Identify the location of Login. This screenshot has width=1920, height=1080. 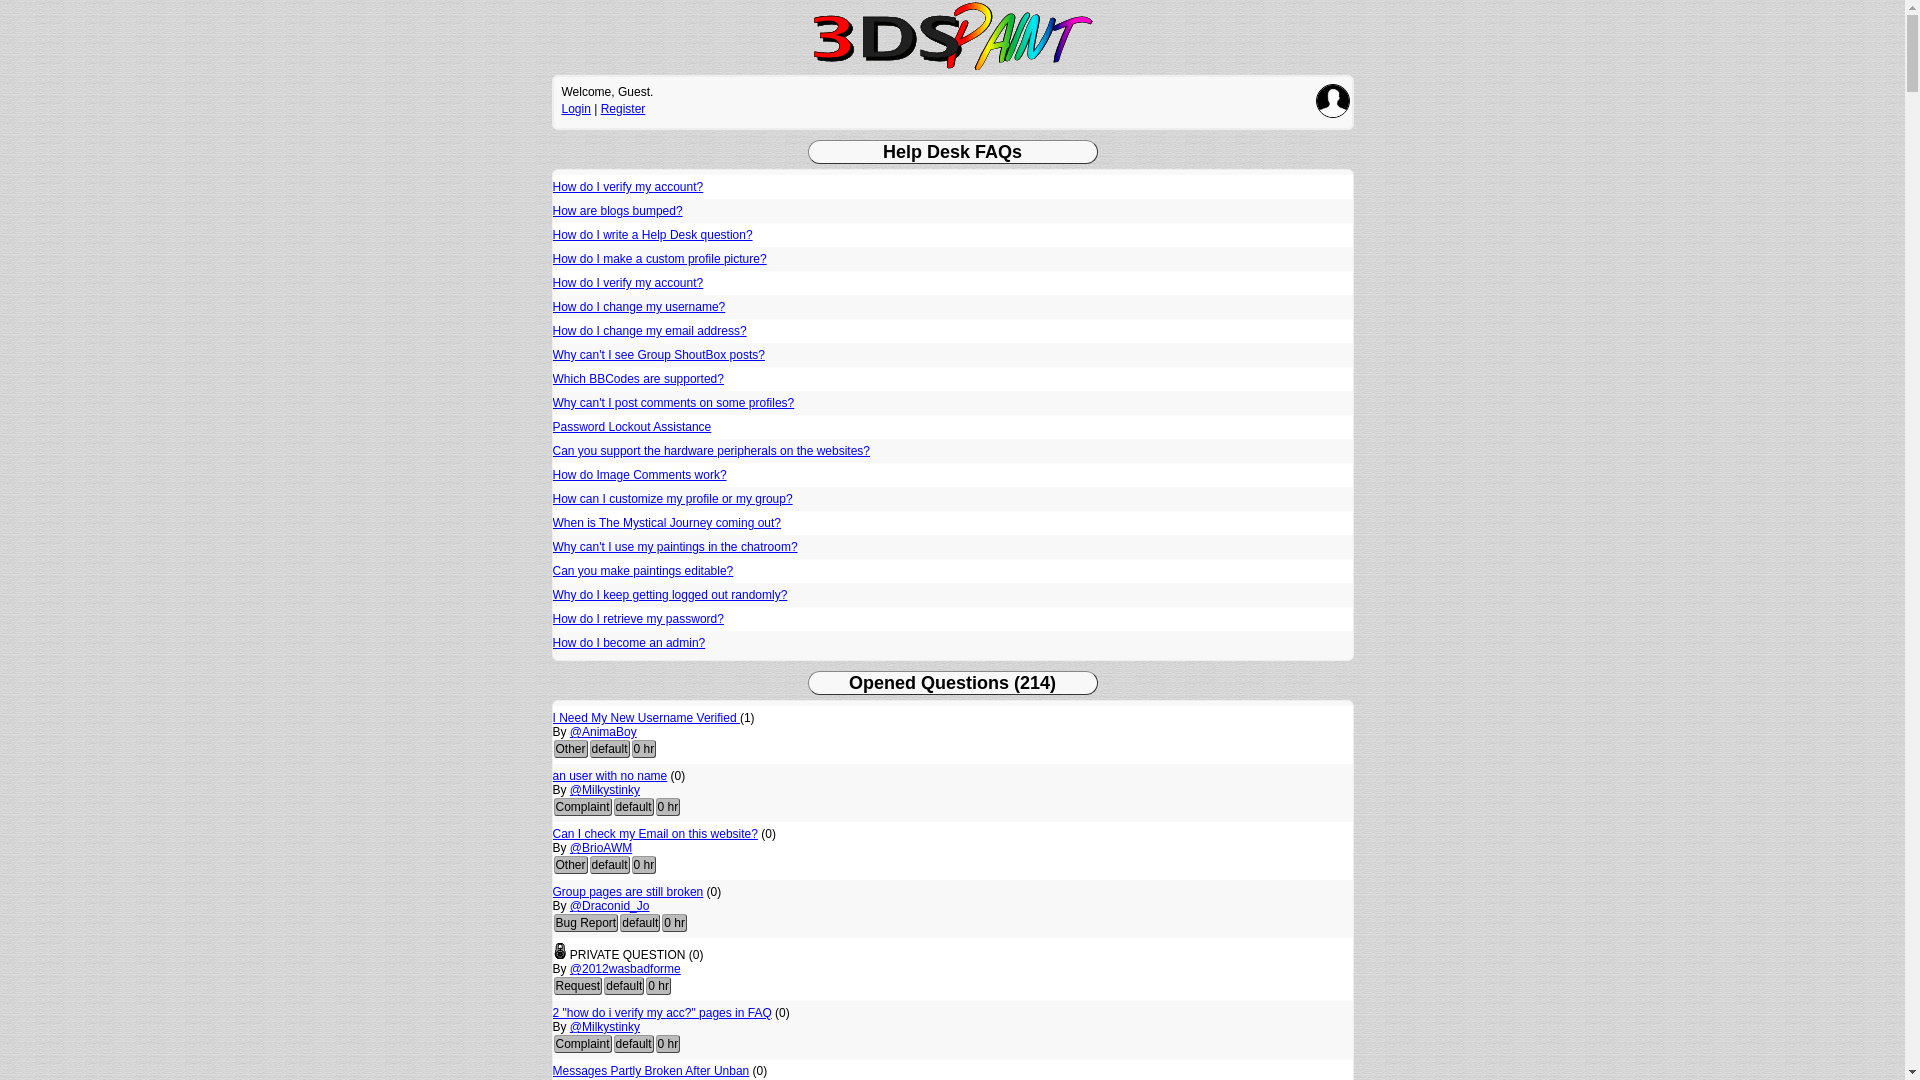
(576, 109).